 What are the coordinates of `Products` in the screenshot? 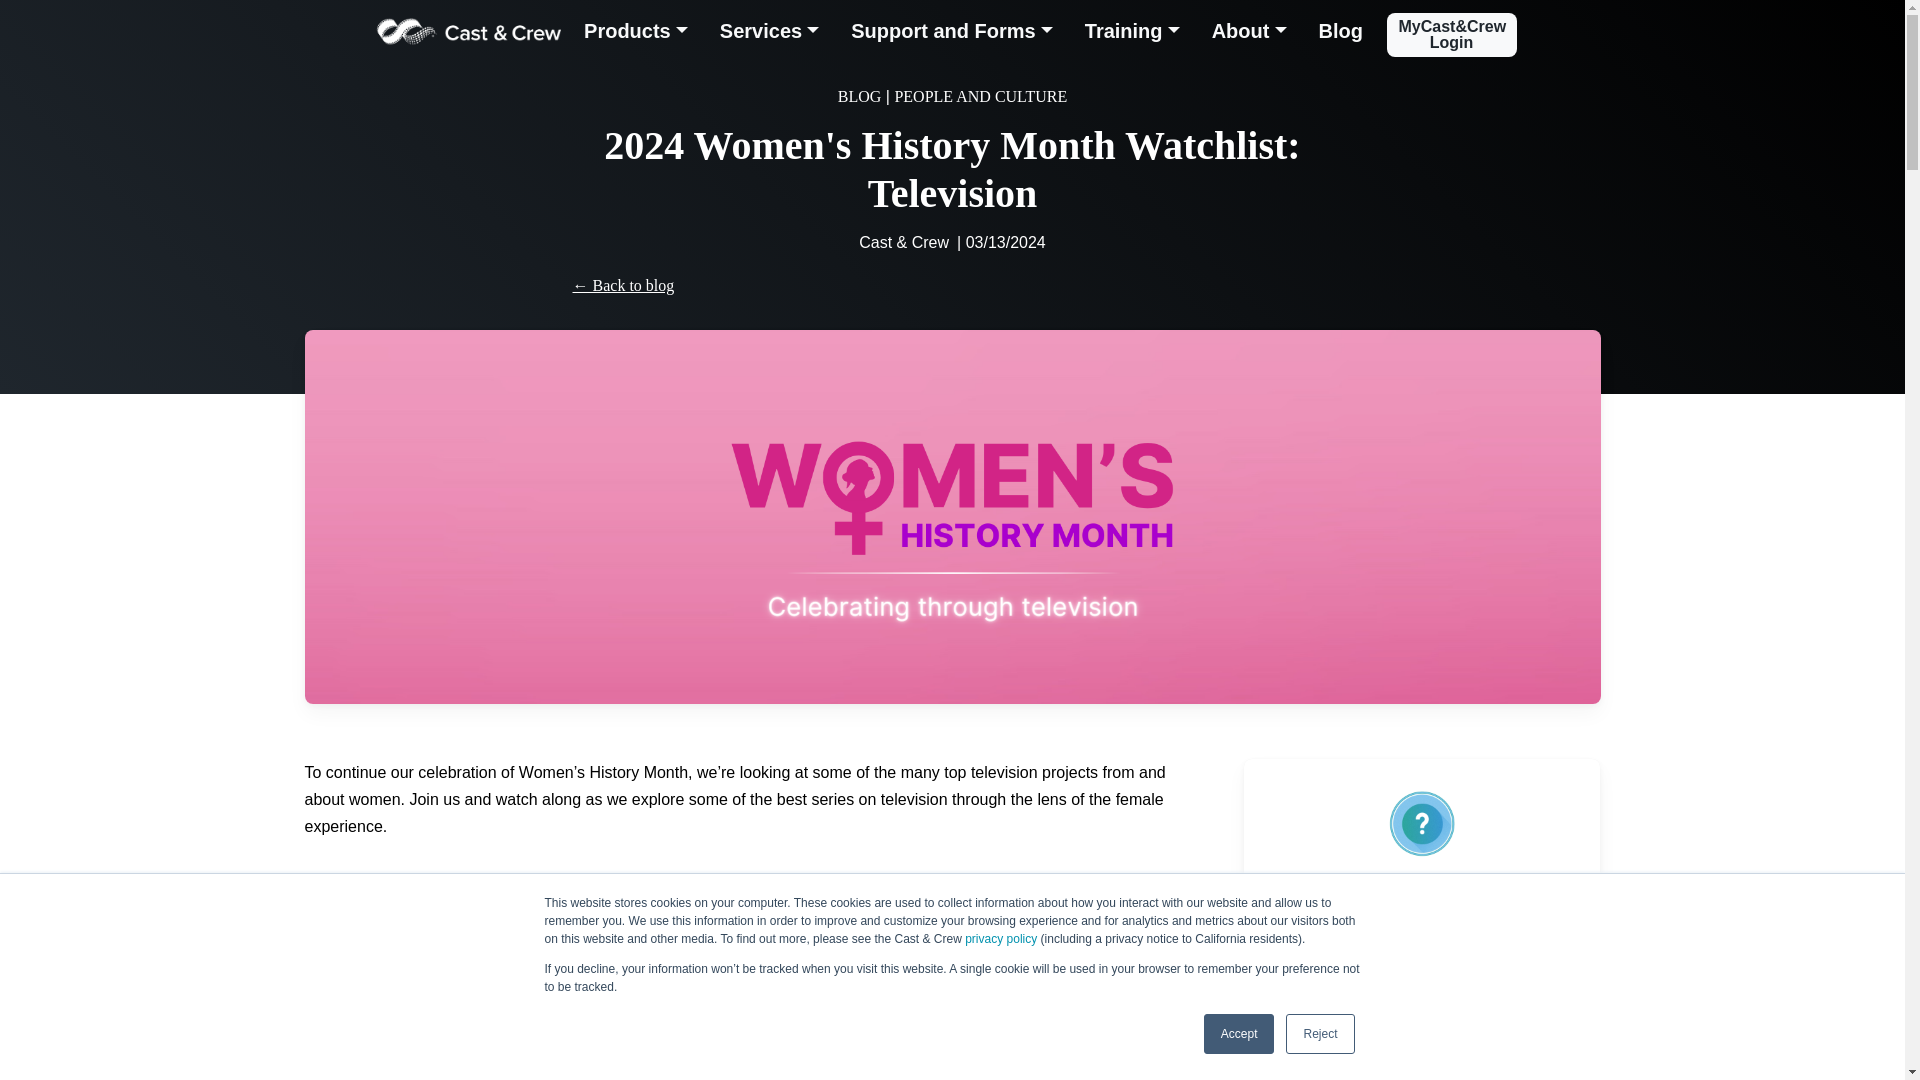 It's located at (636, 34).